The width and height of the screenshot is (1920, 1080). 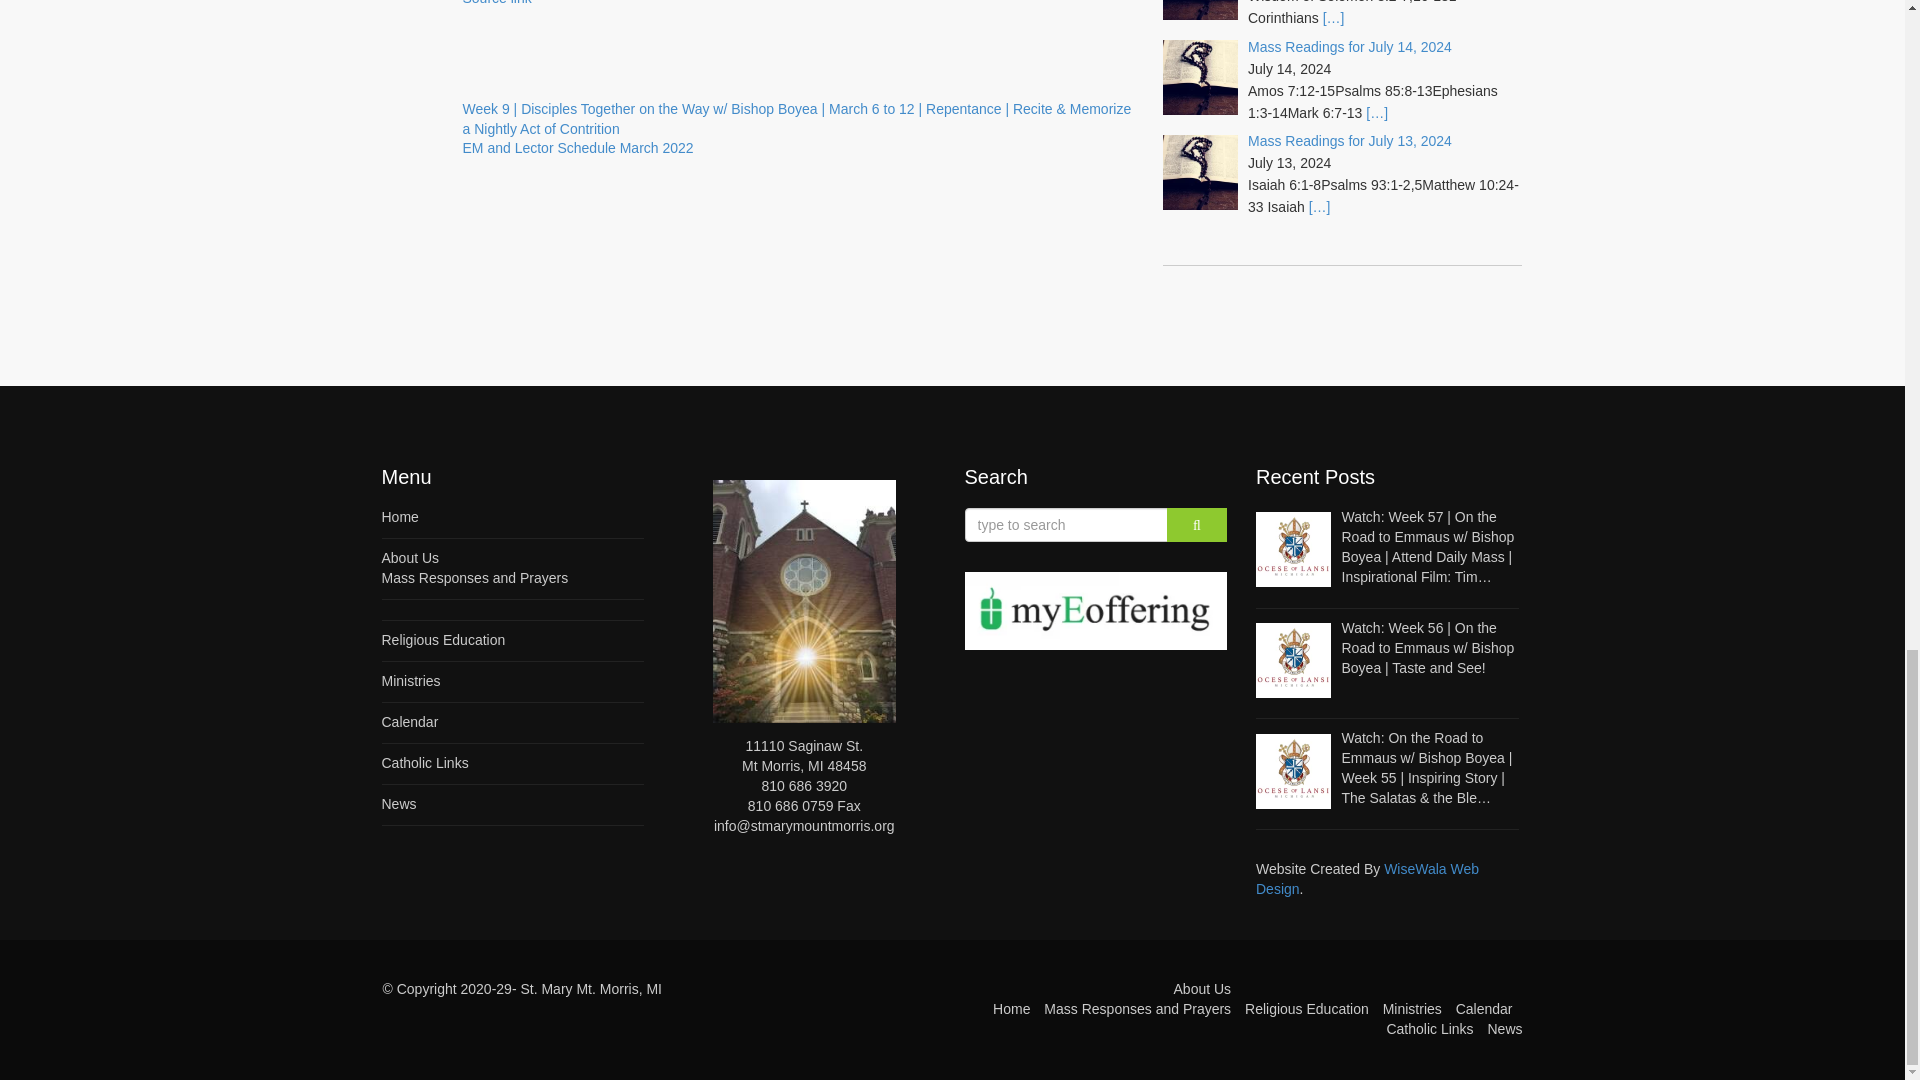 What do you see at coordinates (400, 516) in the screenshot?
I see `Home` at bounding box center [400, 516].